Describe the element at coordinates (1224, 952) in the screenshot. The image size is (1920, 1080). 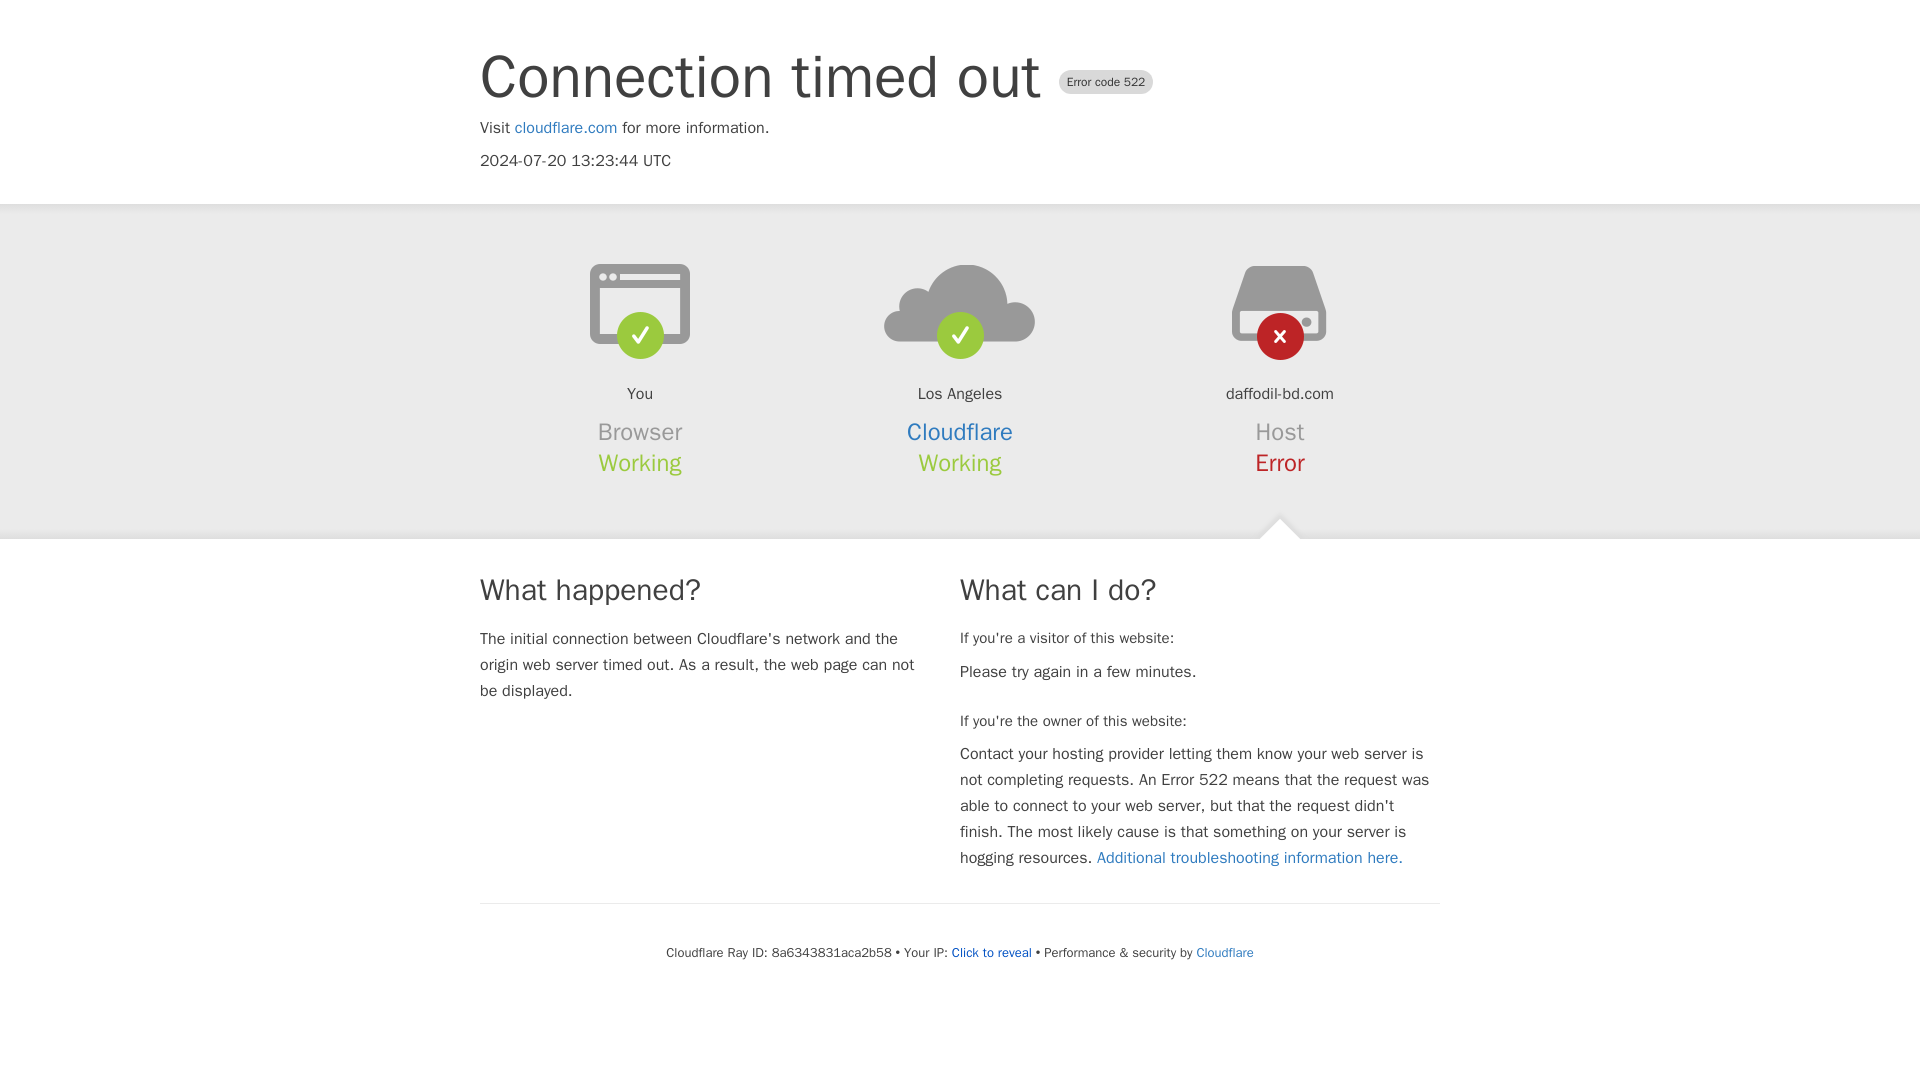
I see `Cloudflare` at that location.